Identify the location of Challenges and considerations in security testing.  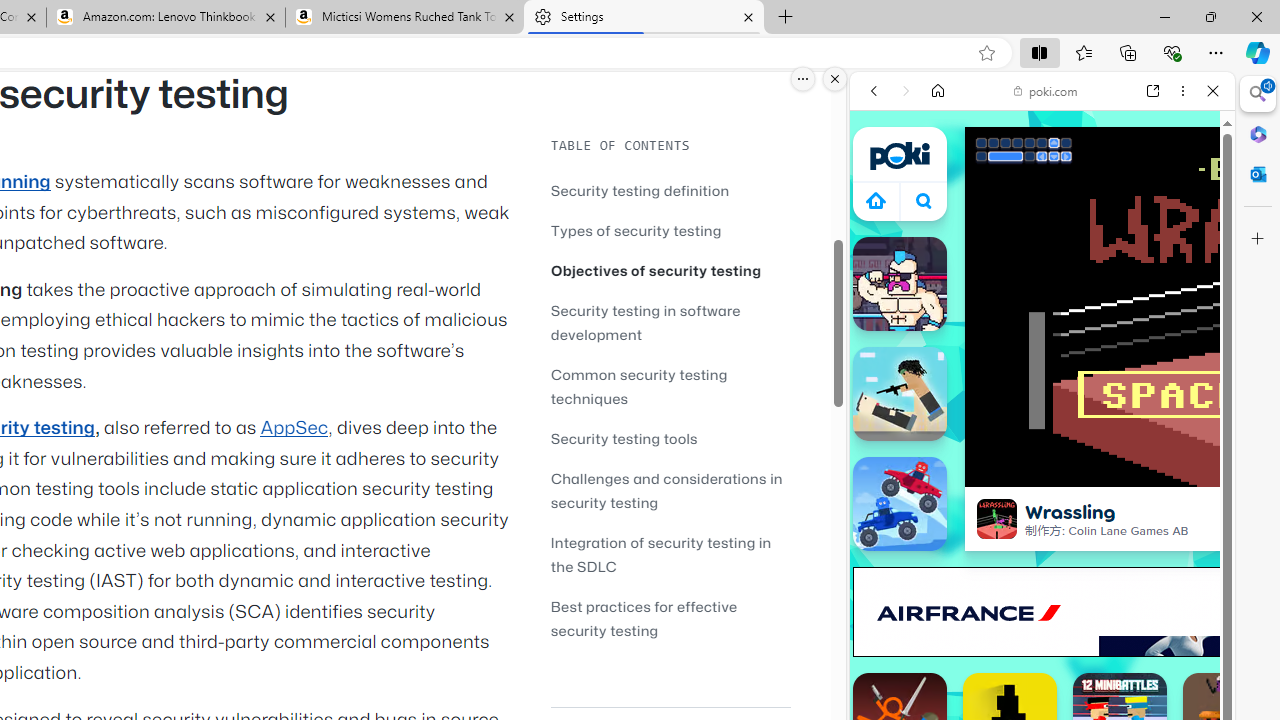
(666, 490).